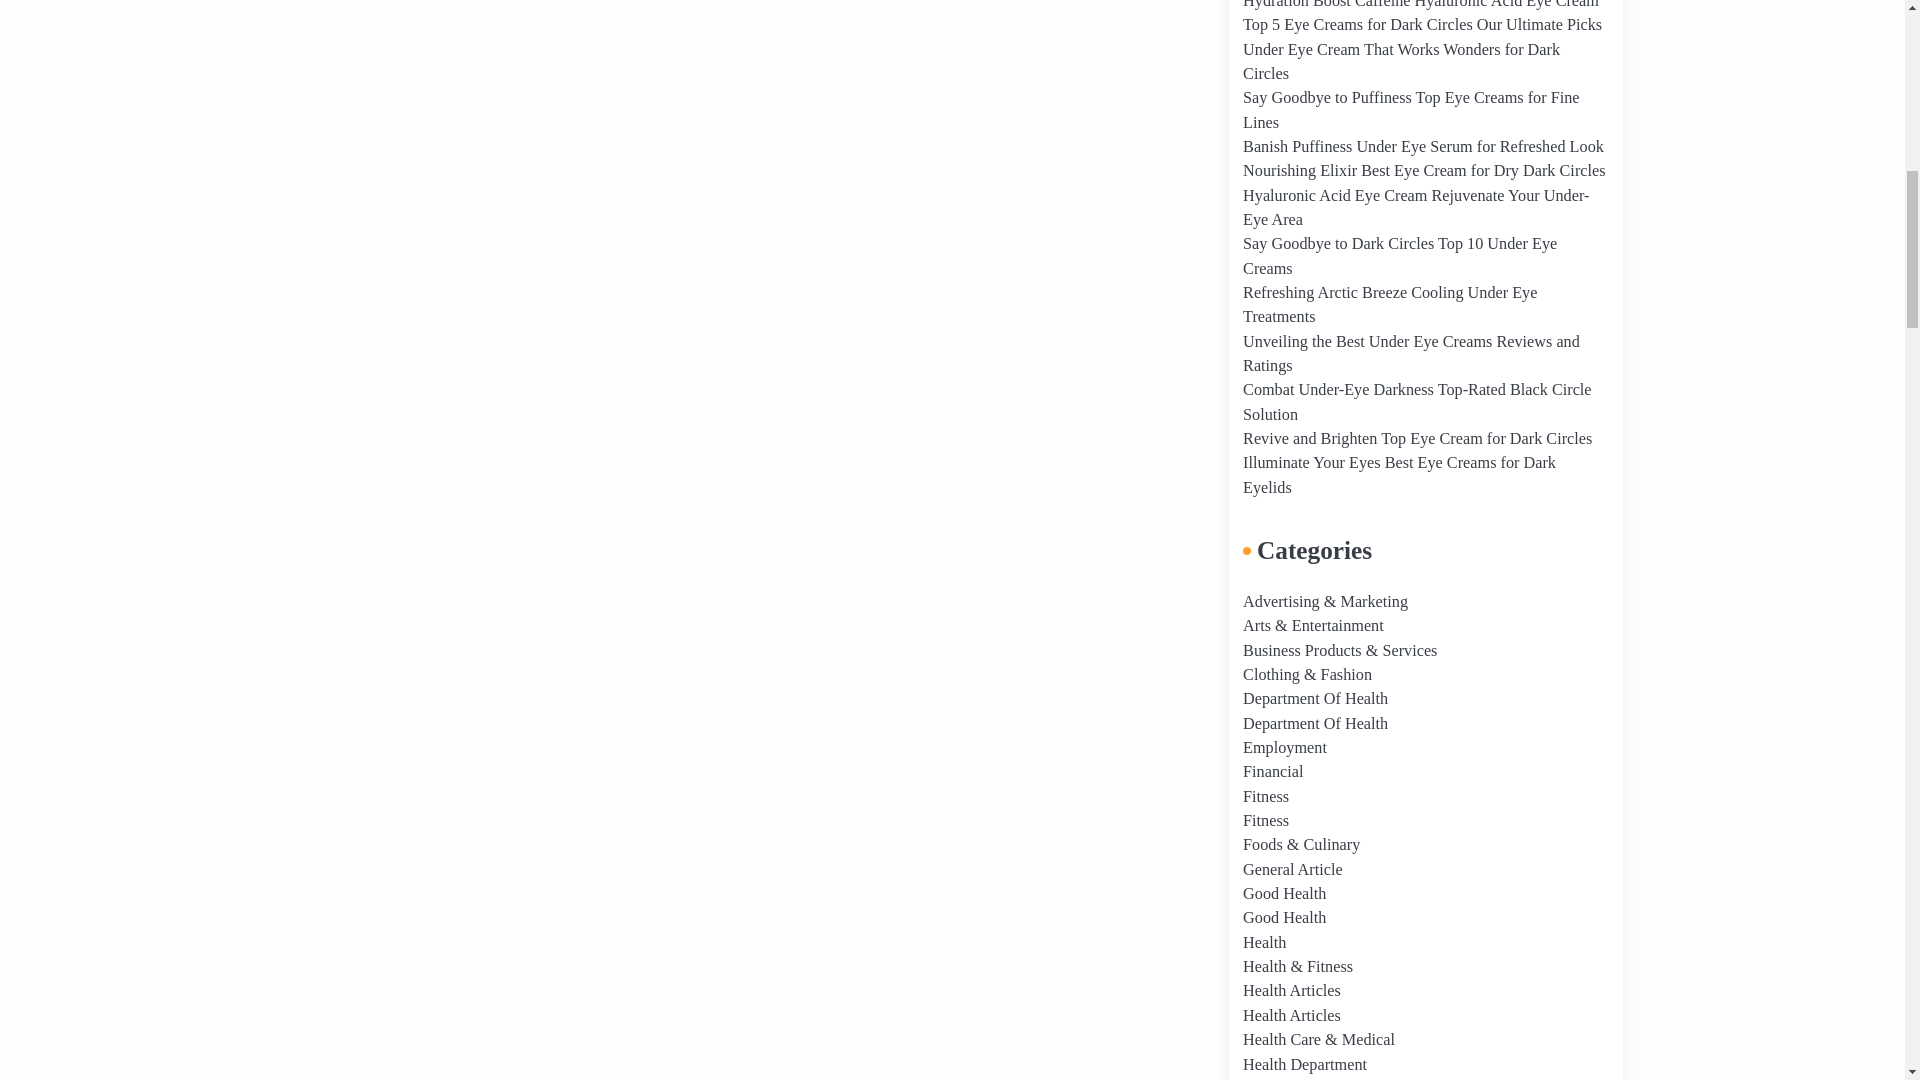  Describe the element at coordinates (1400, 62) in the screenshot. I see `Under Eye Cream That Works Wonders for Dark Circles` at that location.